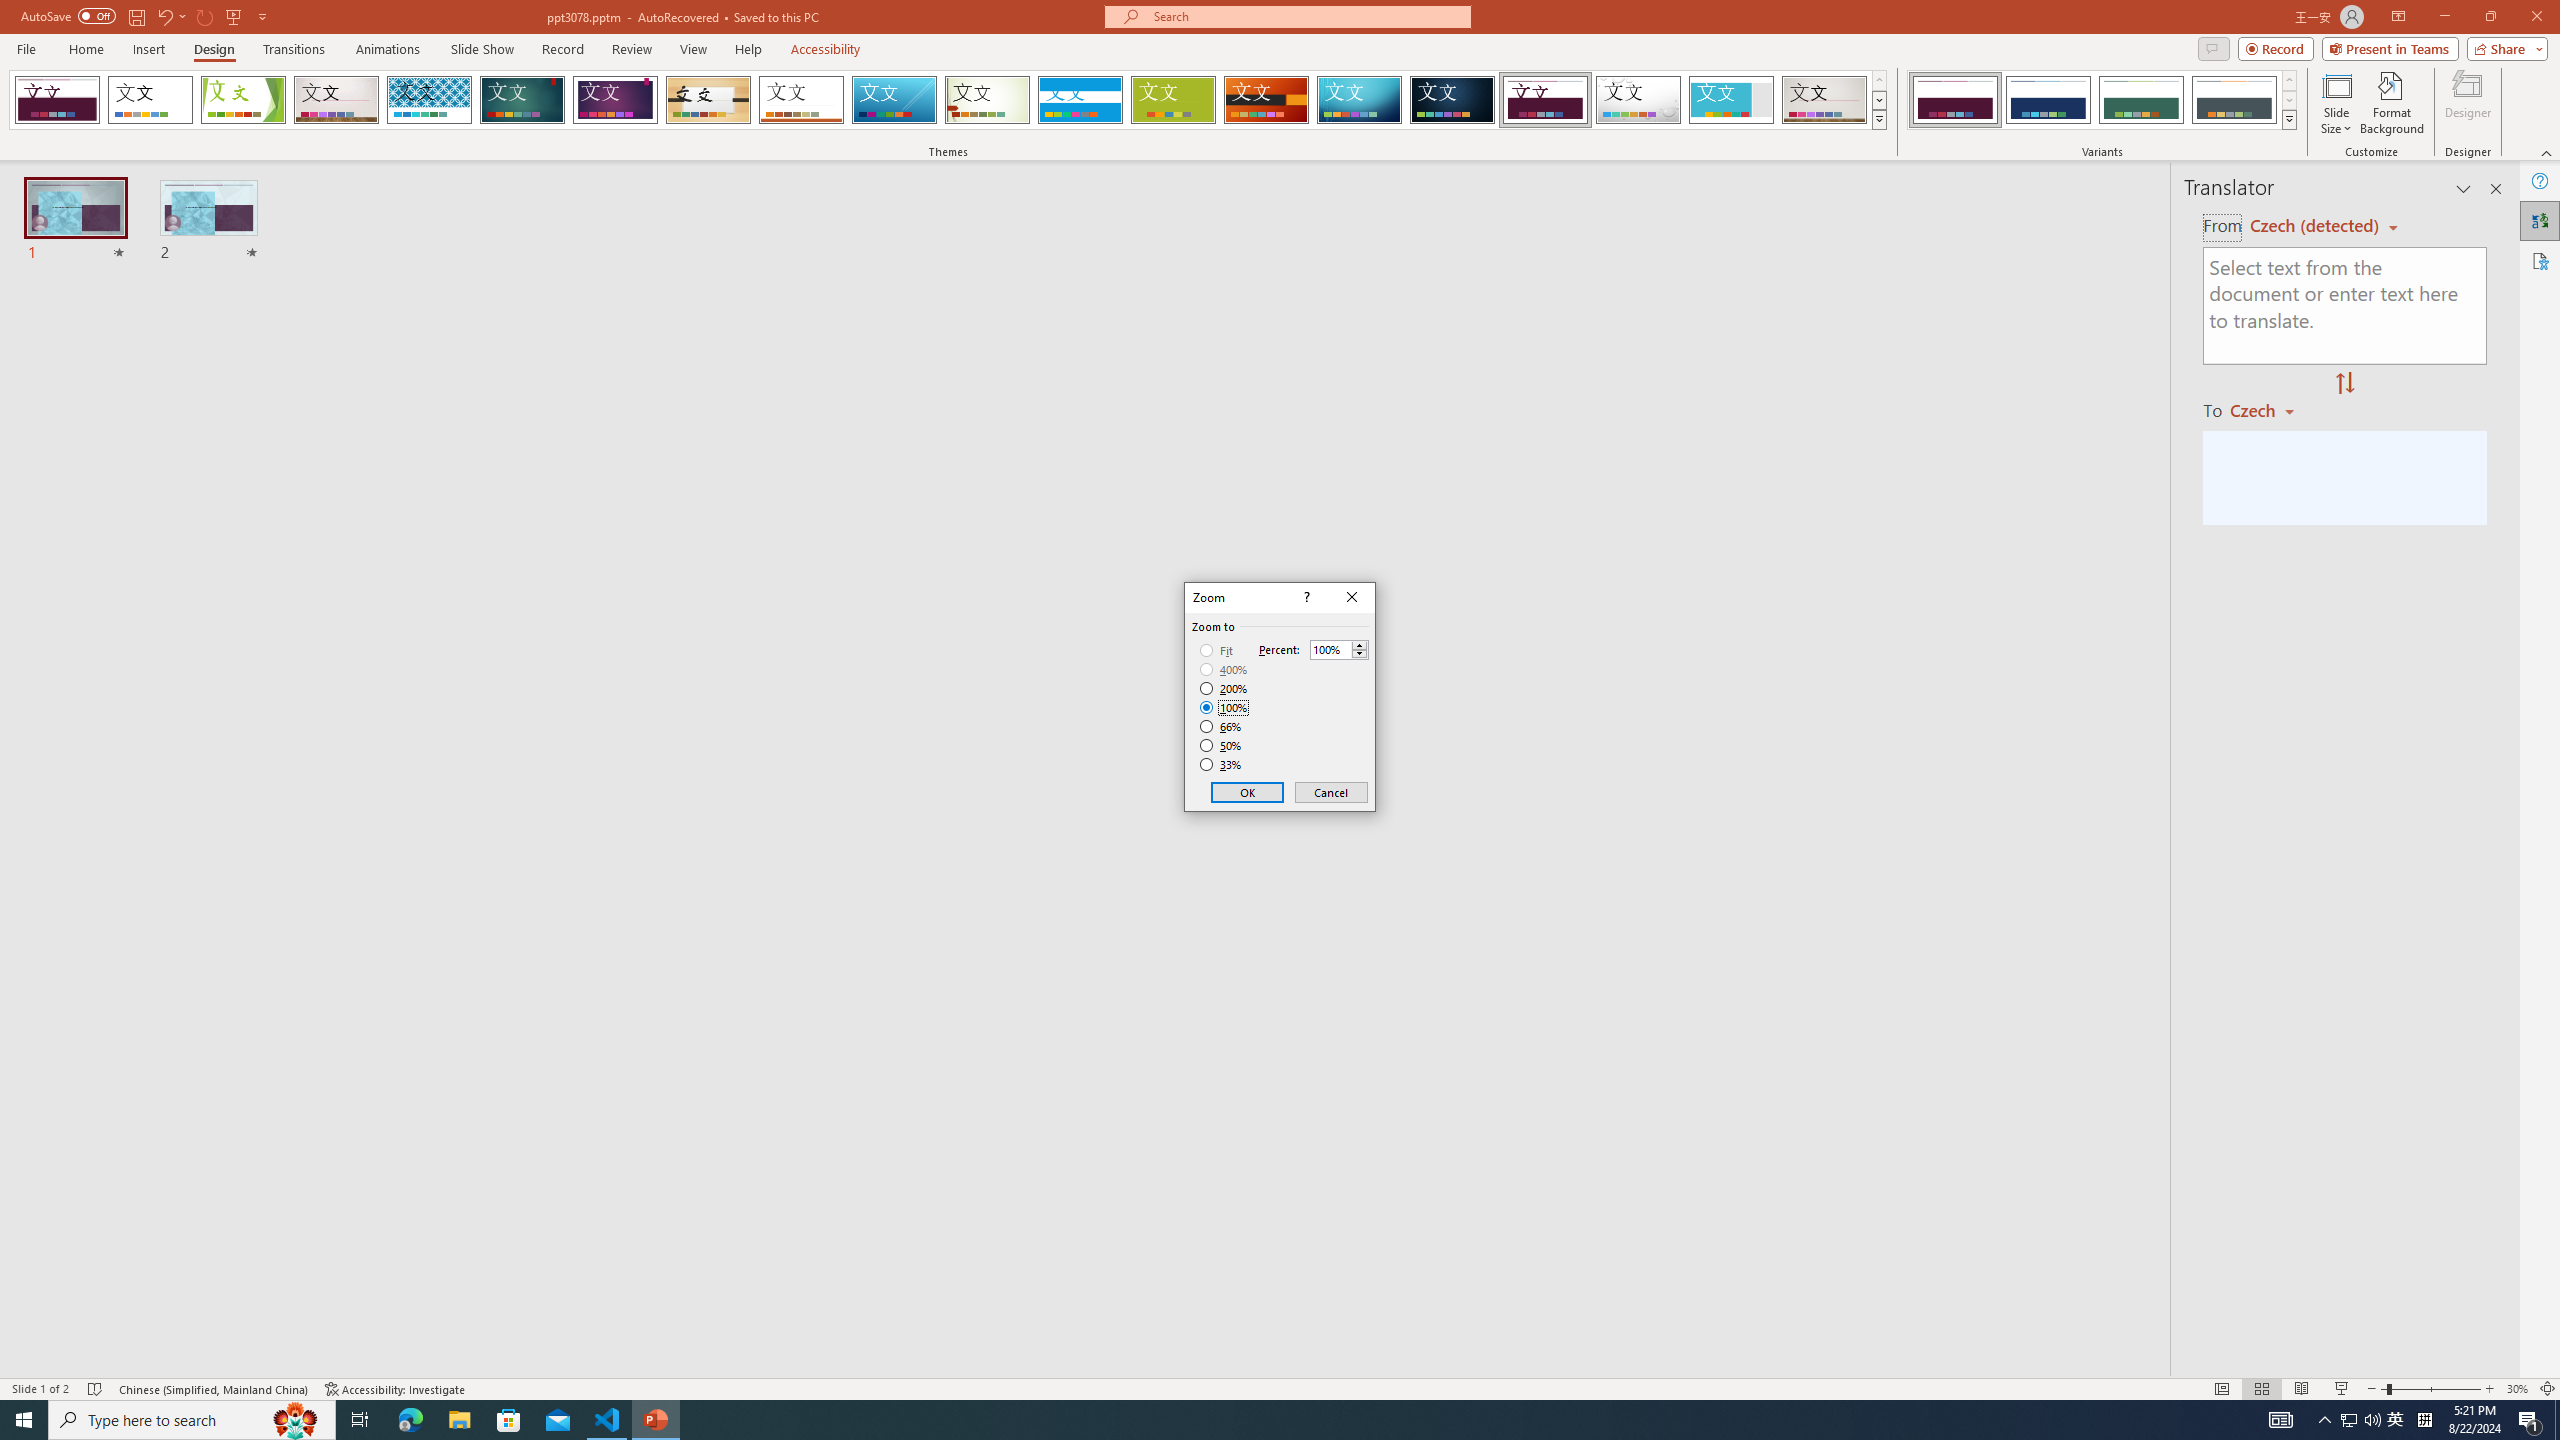 This screenshot has width=2560, height=1440. Describe the element at coordinates (1224, 707) in the screenshot. I see `100%` at that location.